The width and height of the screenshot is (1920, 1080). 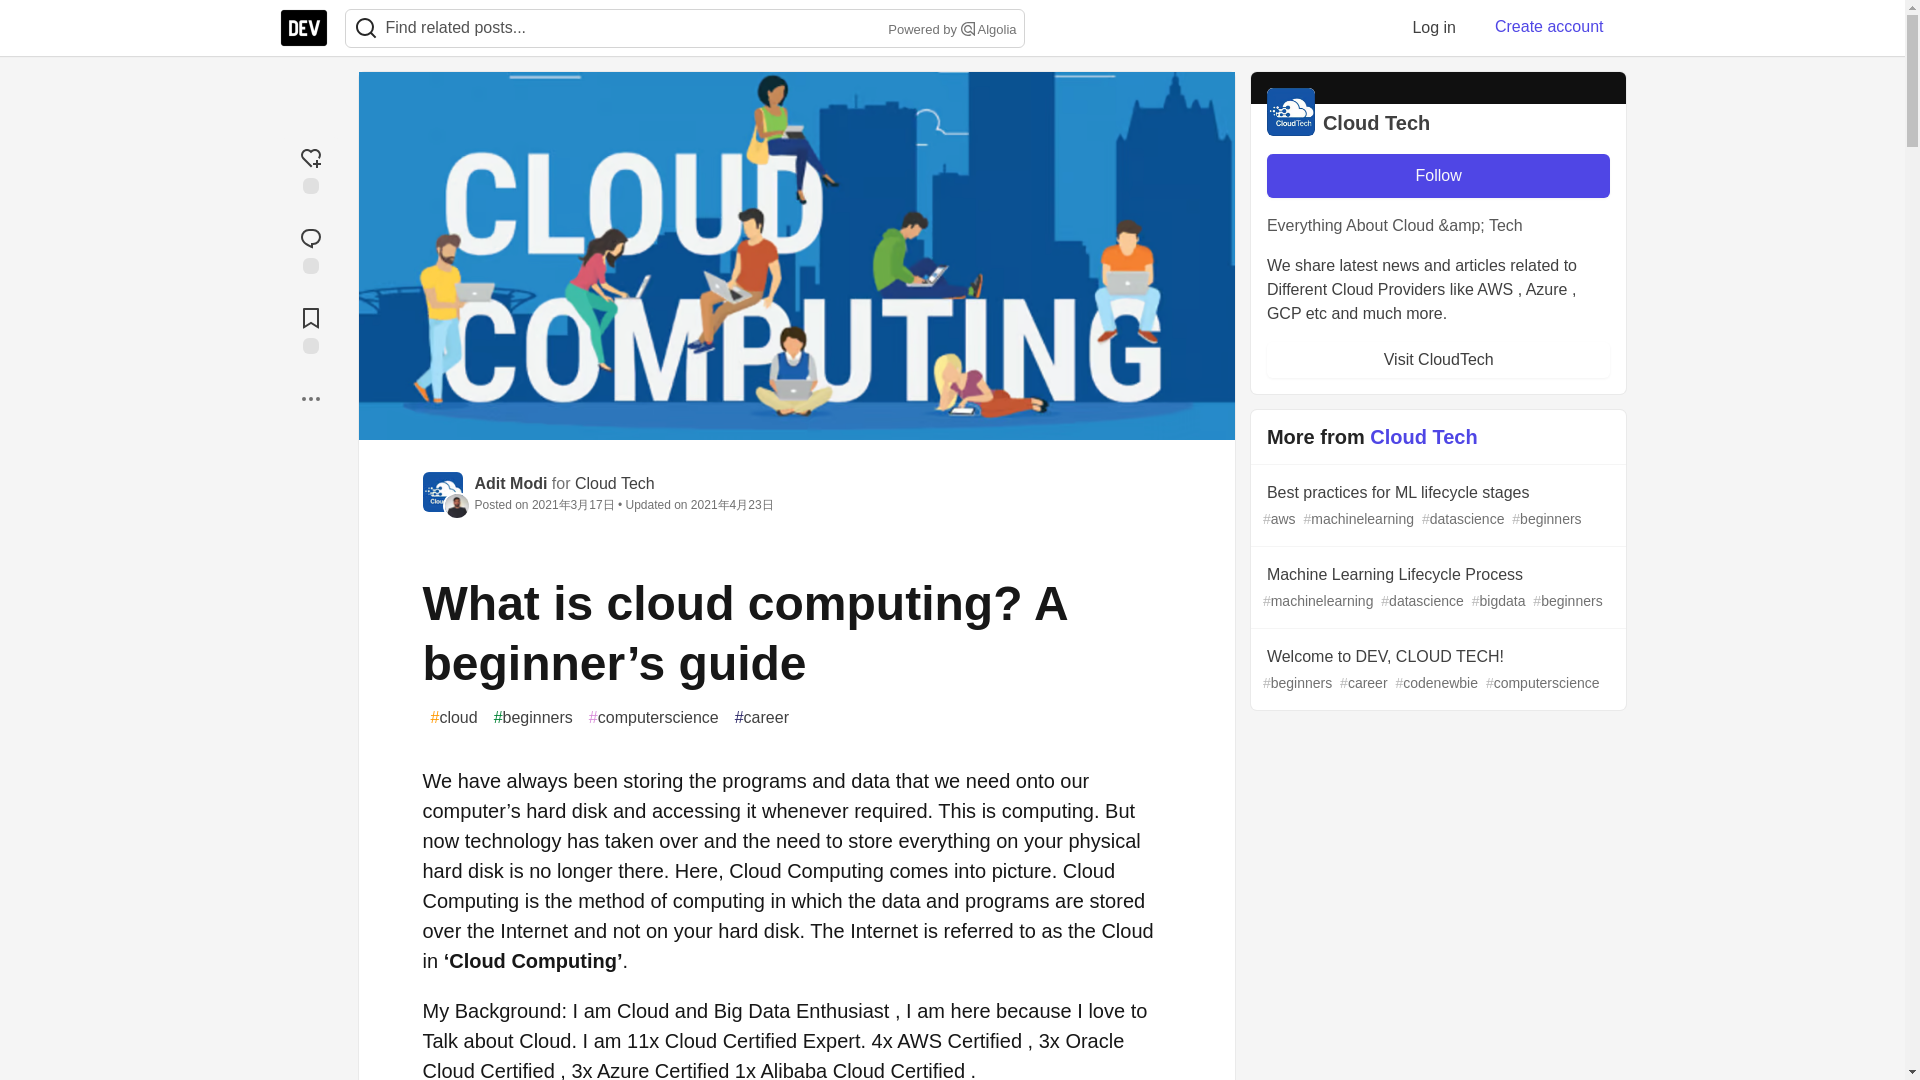 I want to click on Powered by Search Algolia, so click(x=950, y=30).